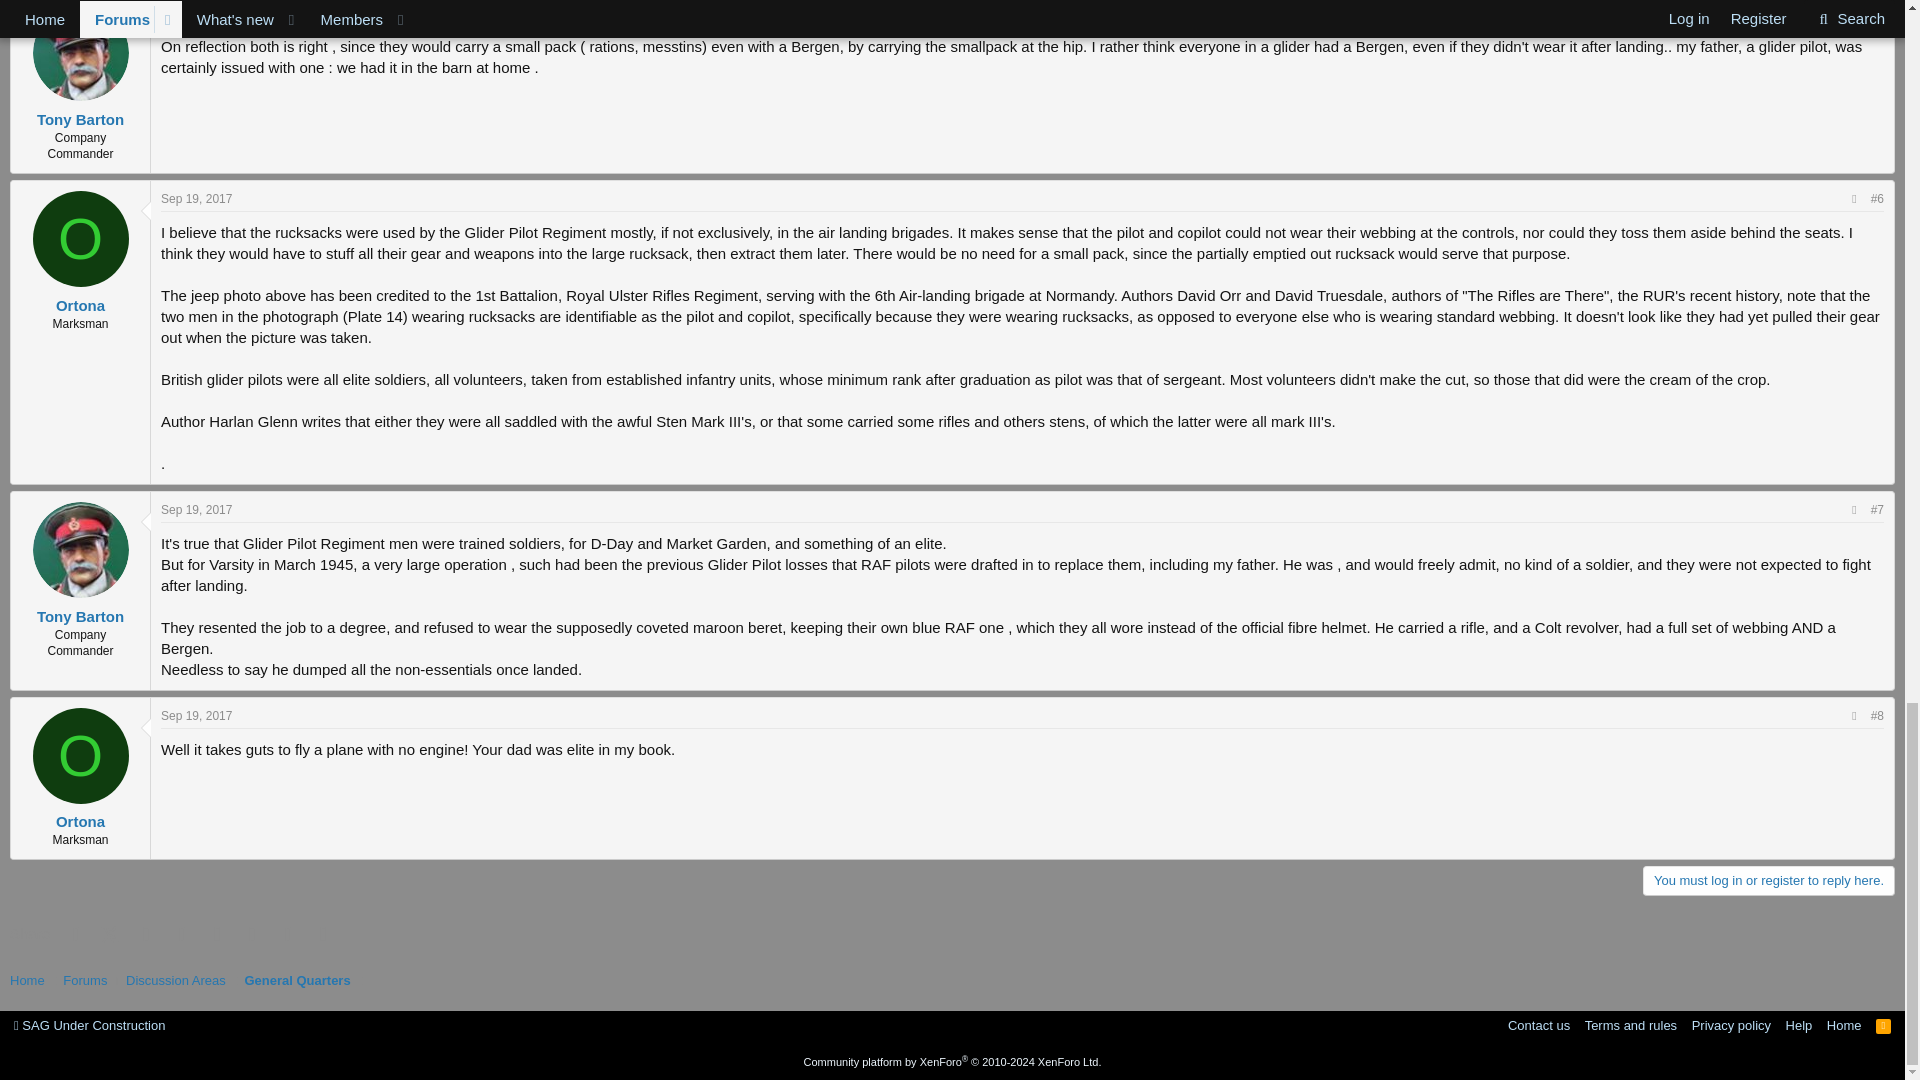  Describe the element at coordinates (196, 13) in the screenshot. I see `Aug 27, 2017 at 7:33 AM` at that location.